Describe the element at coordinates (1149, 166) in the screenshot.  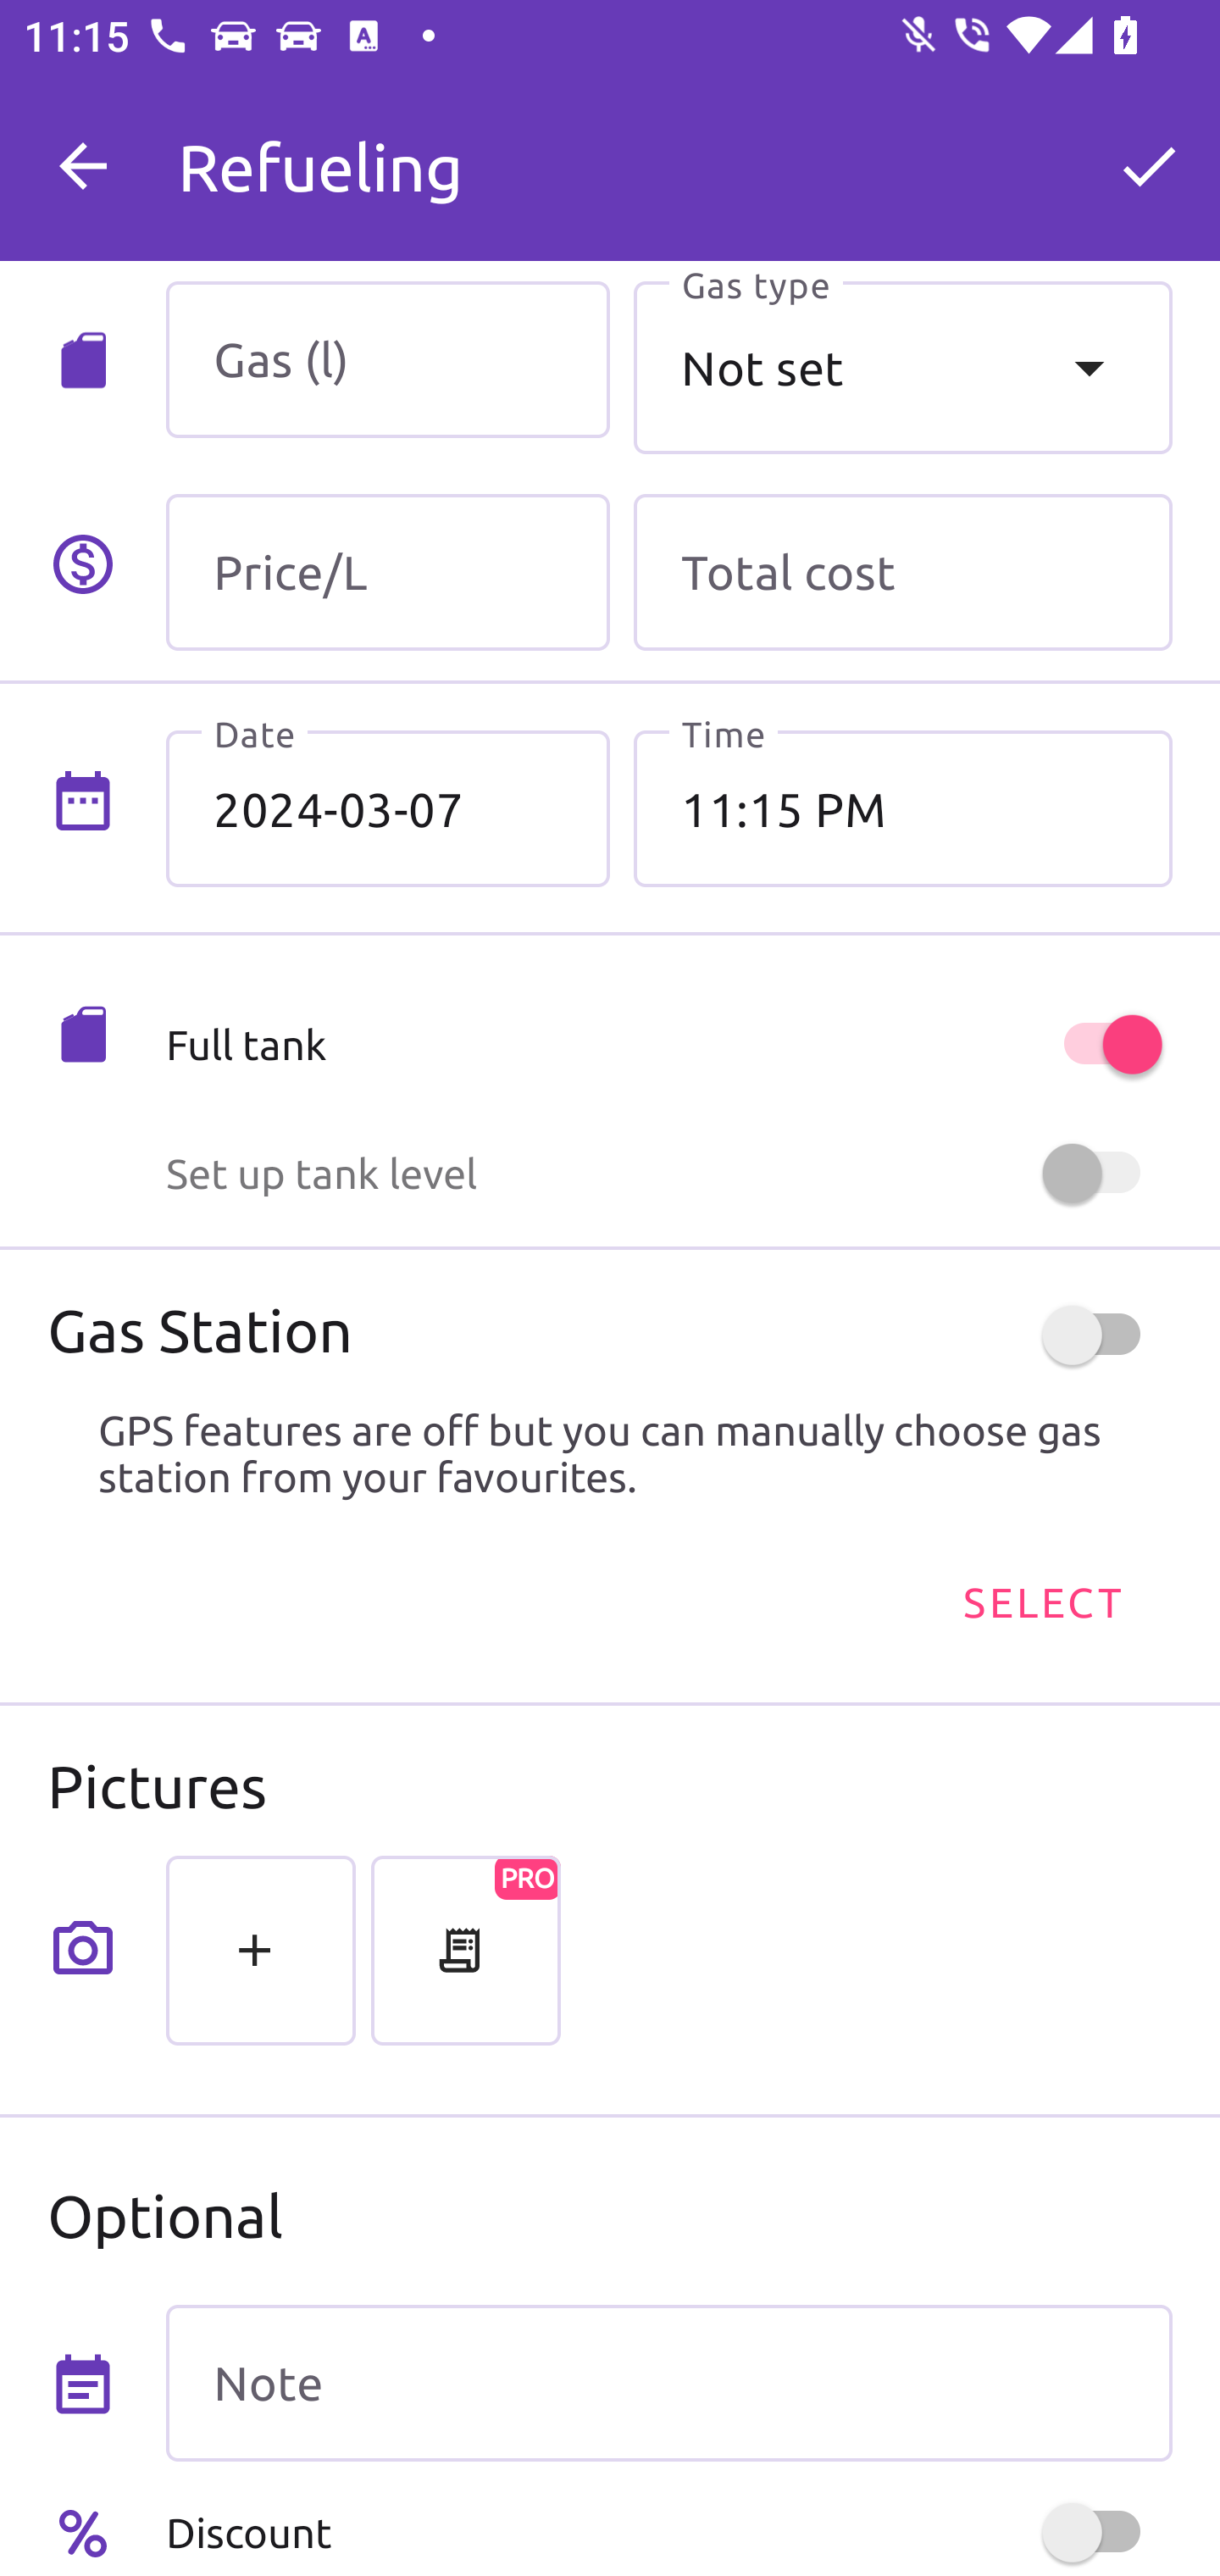
I see `OK` at that location.